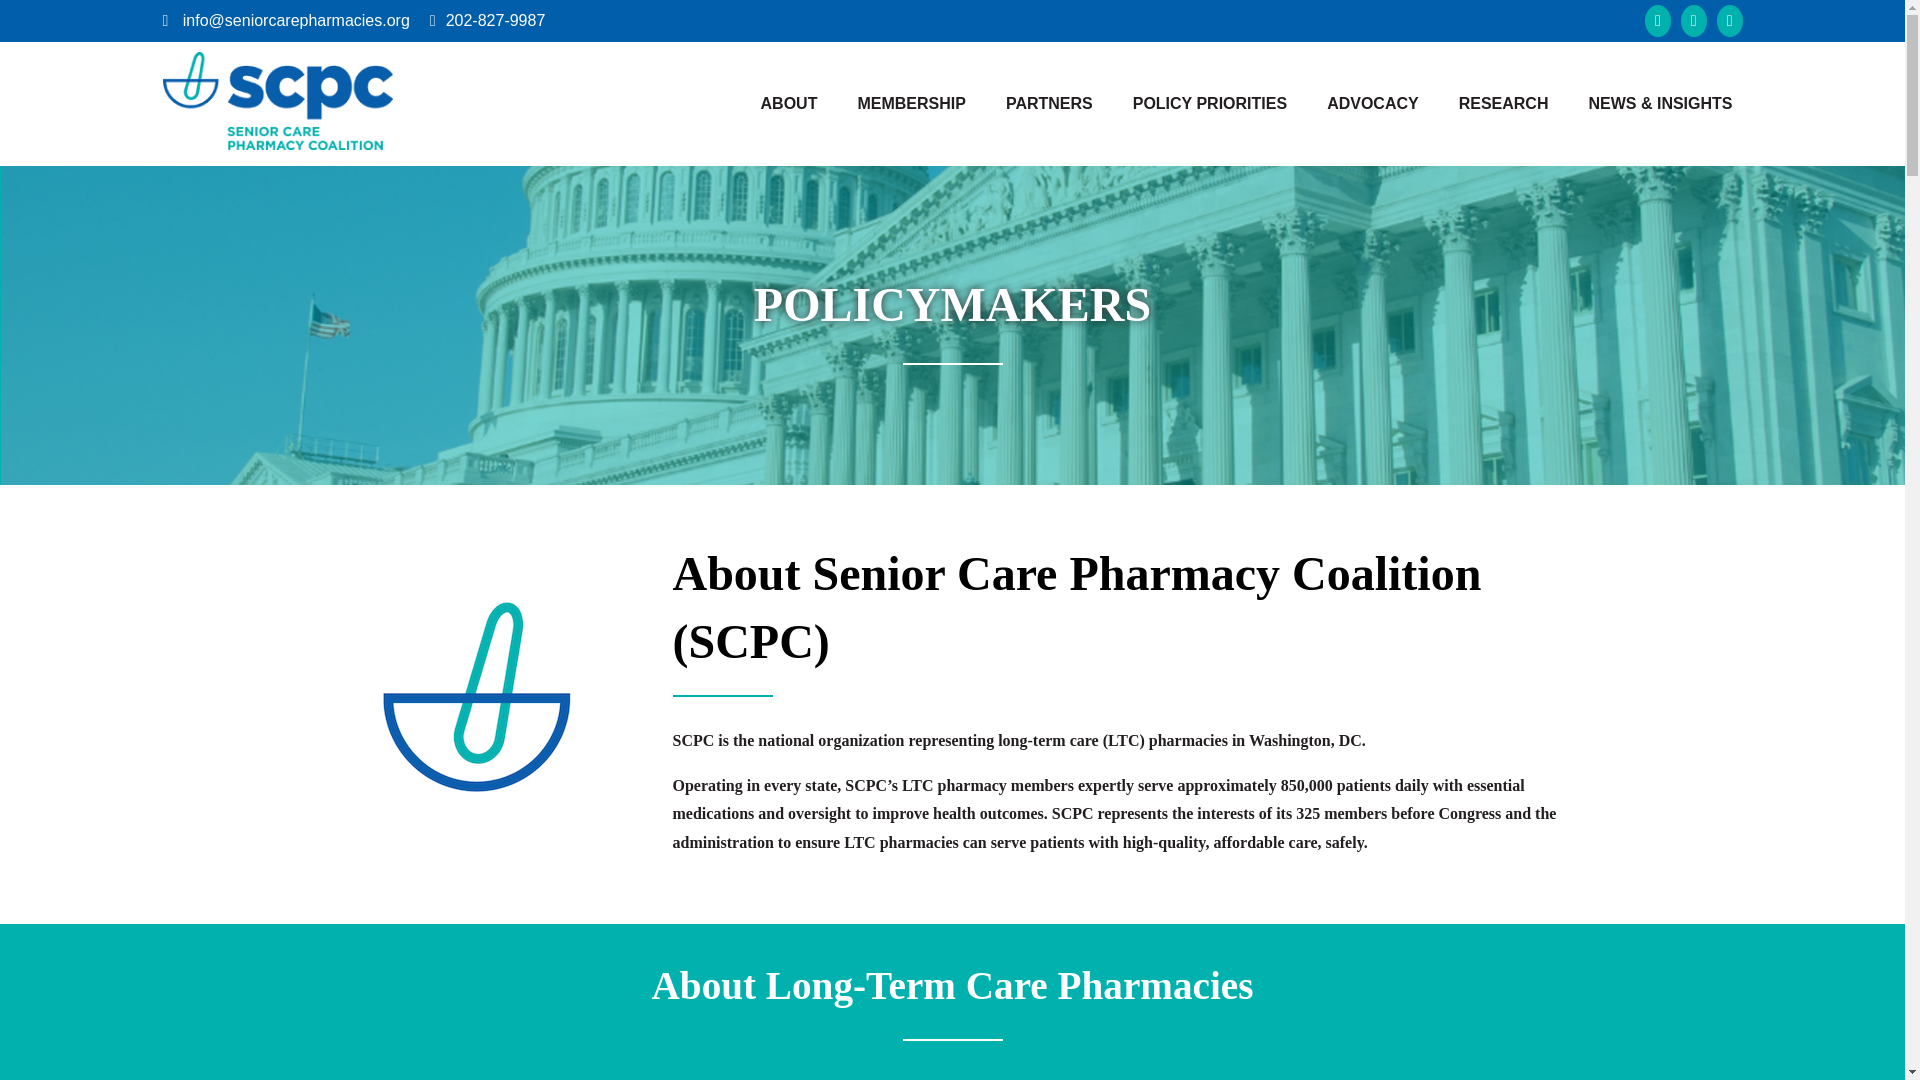  Describe the element at coordinates (1049, 104) in the screenshot. I see `PARTNERS` at that location.